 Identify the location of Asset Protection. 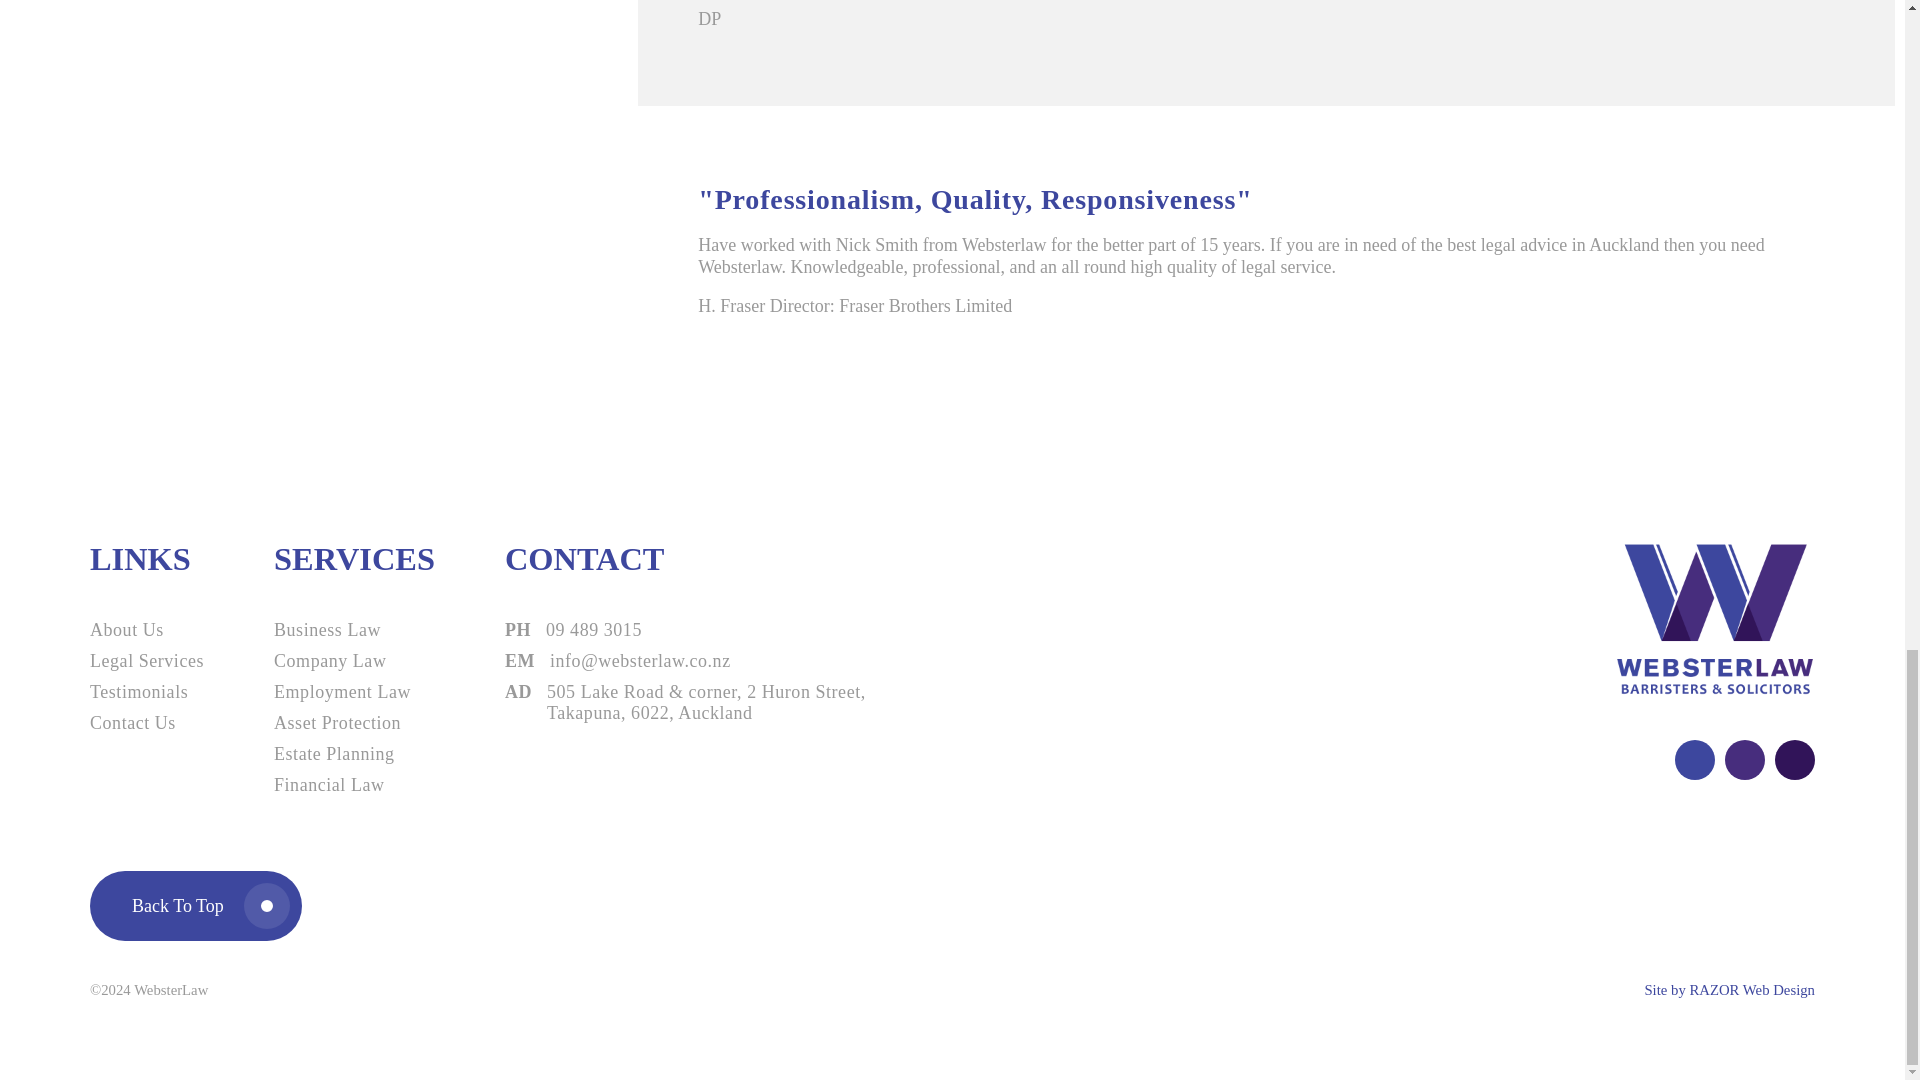
(354, 723).